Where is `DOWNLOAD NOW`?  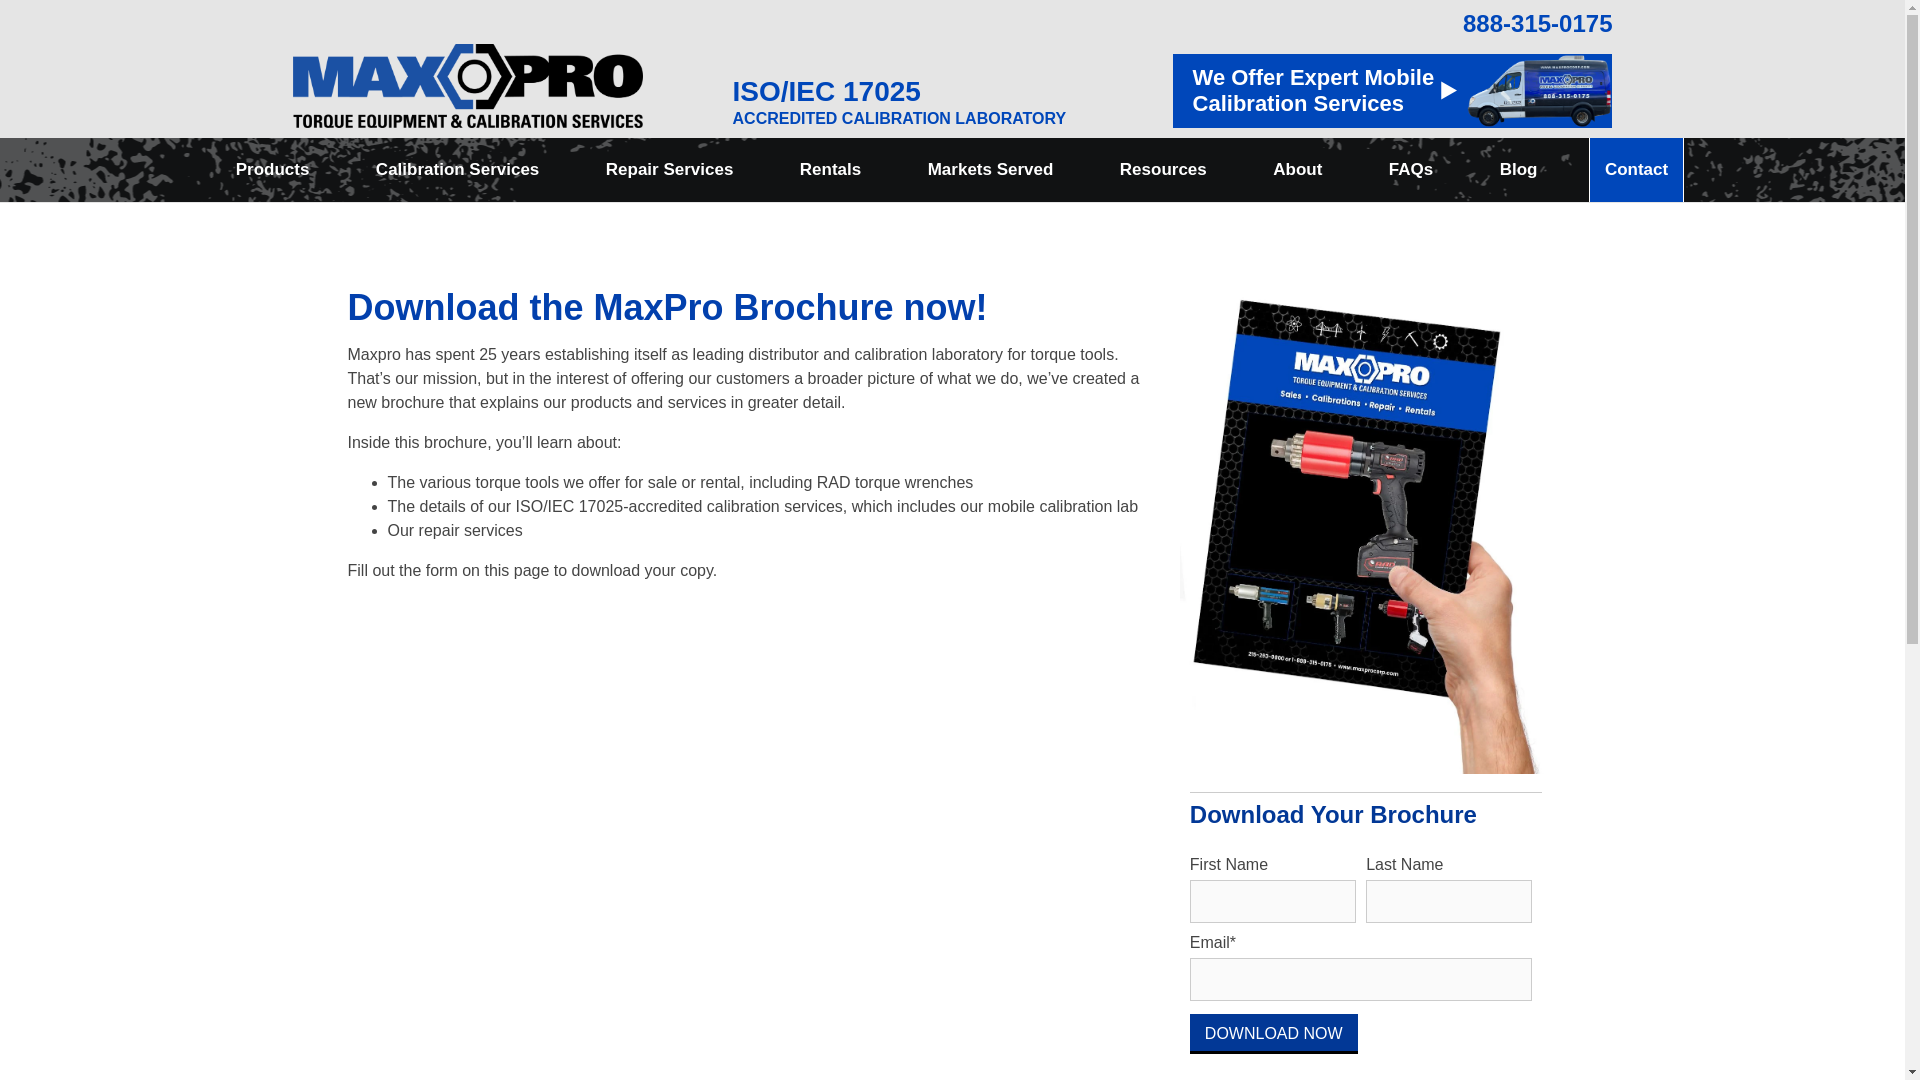
DOWNLOAD NOW is located at coordinates (1274, 1034).